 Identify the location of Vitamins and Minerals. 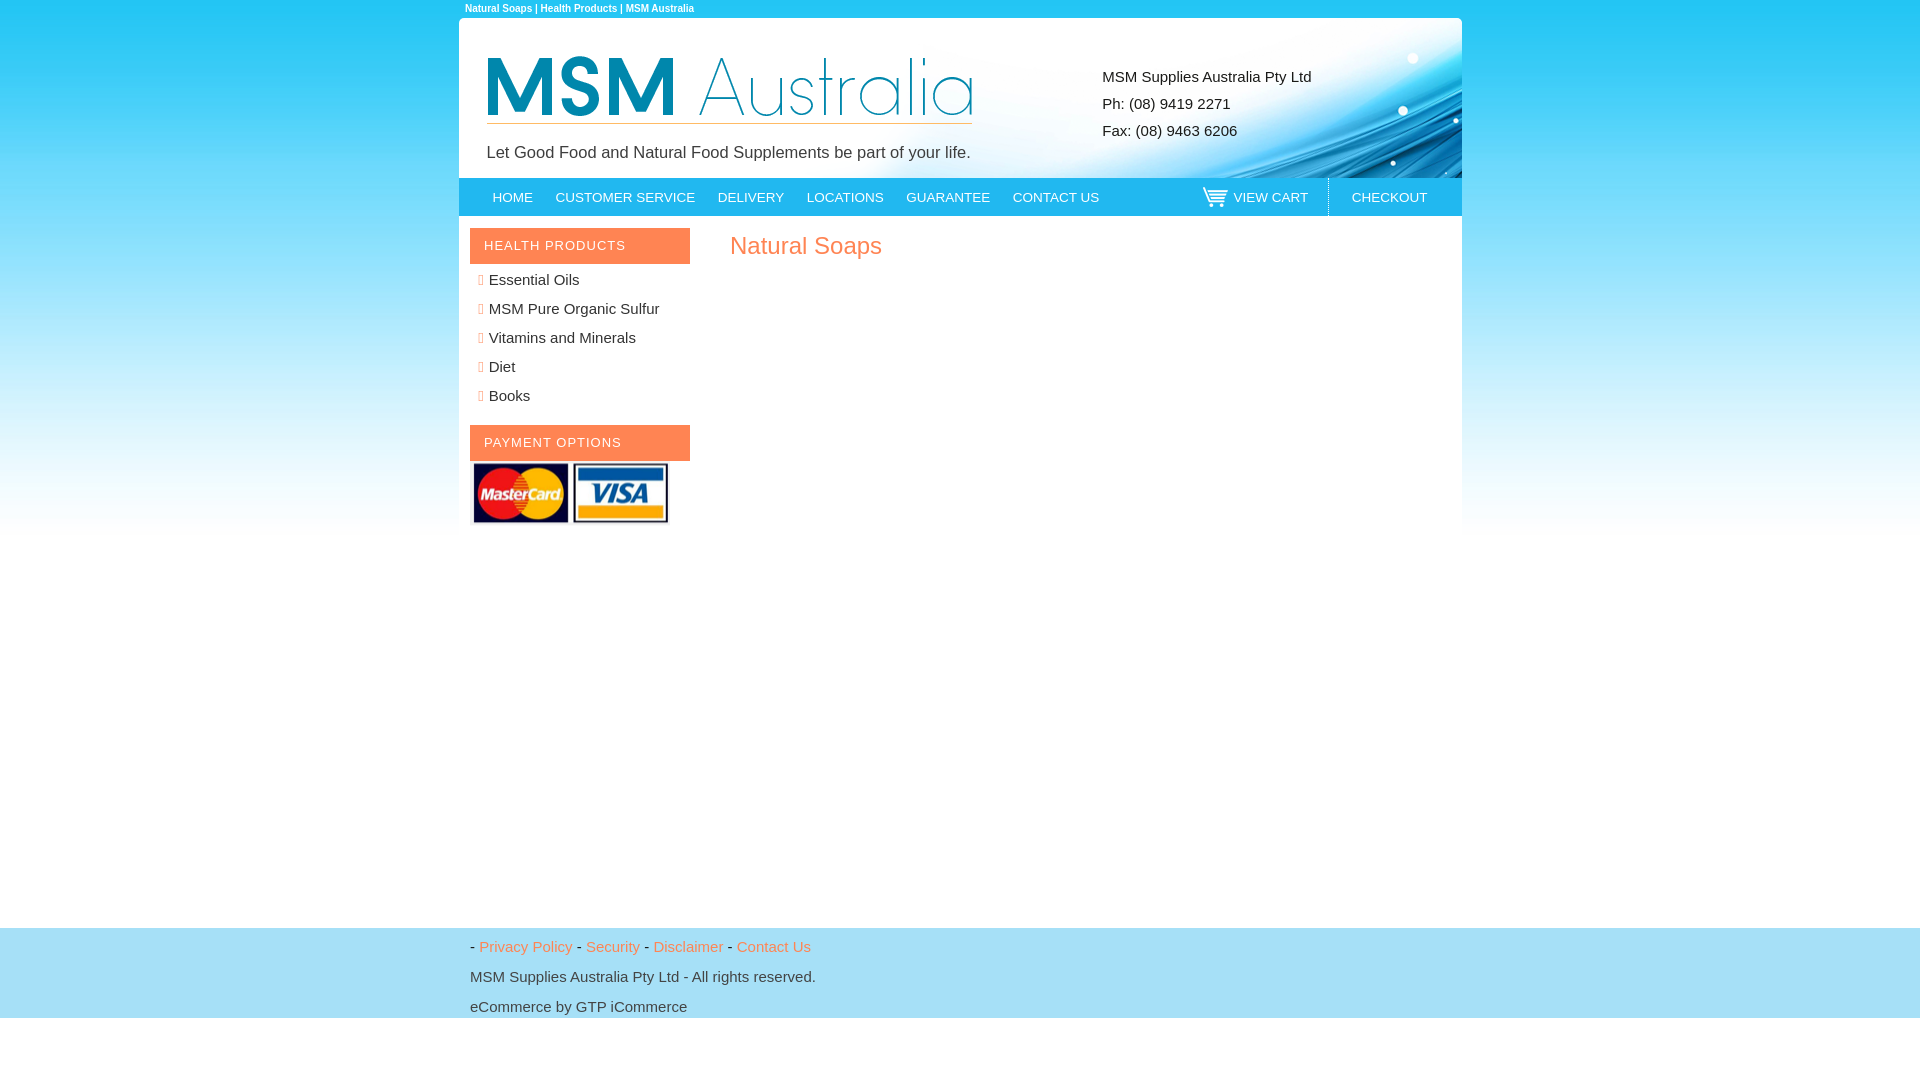
(555, 338).